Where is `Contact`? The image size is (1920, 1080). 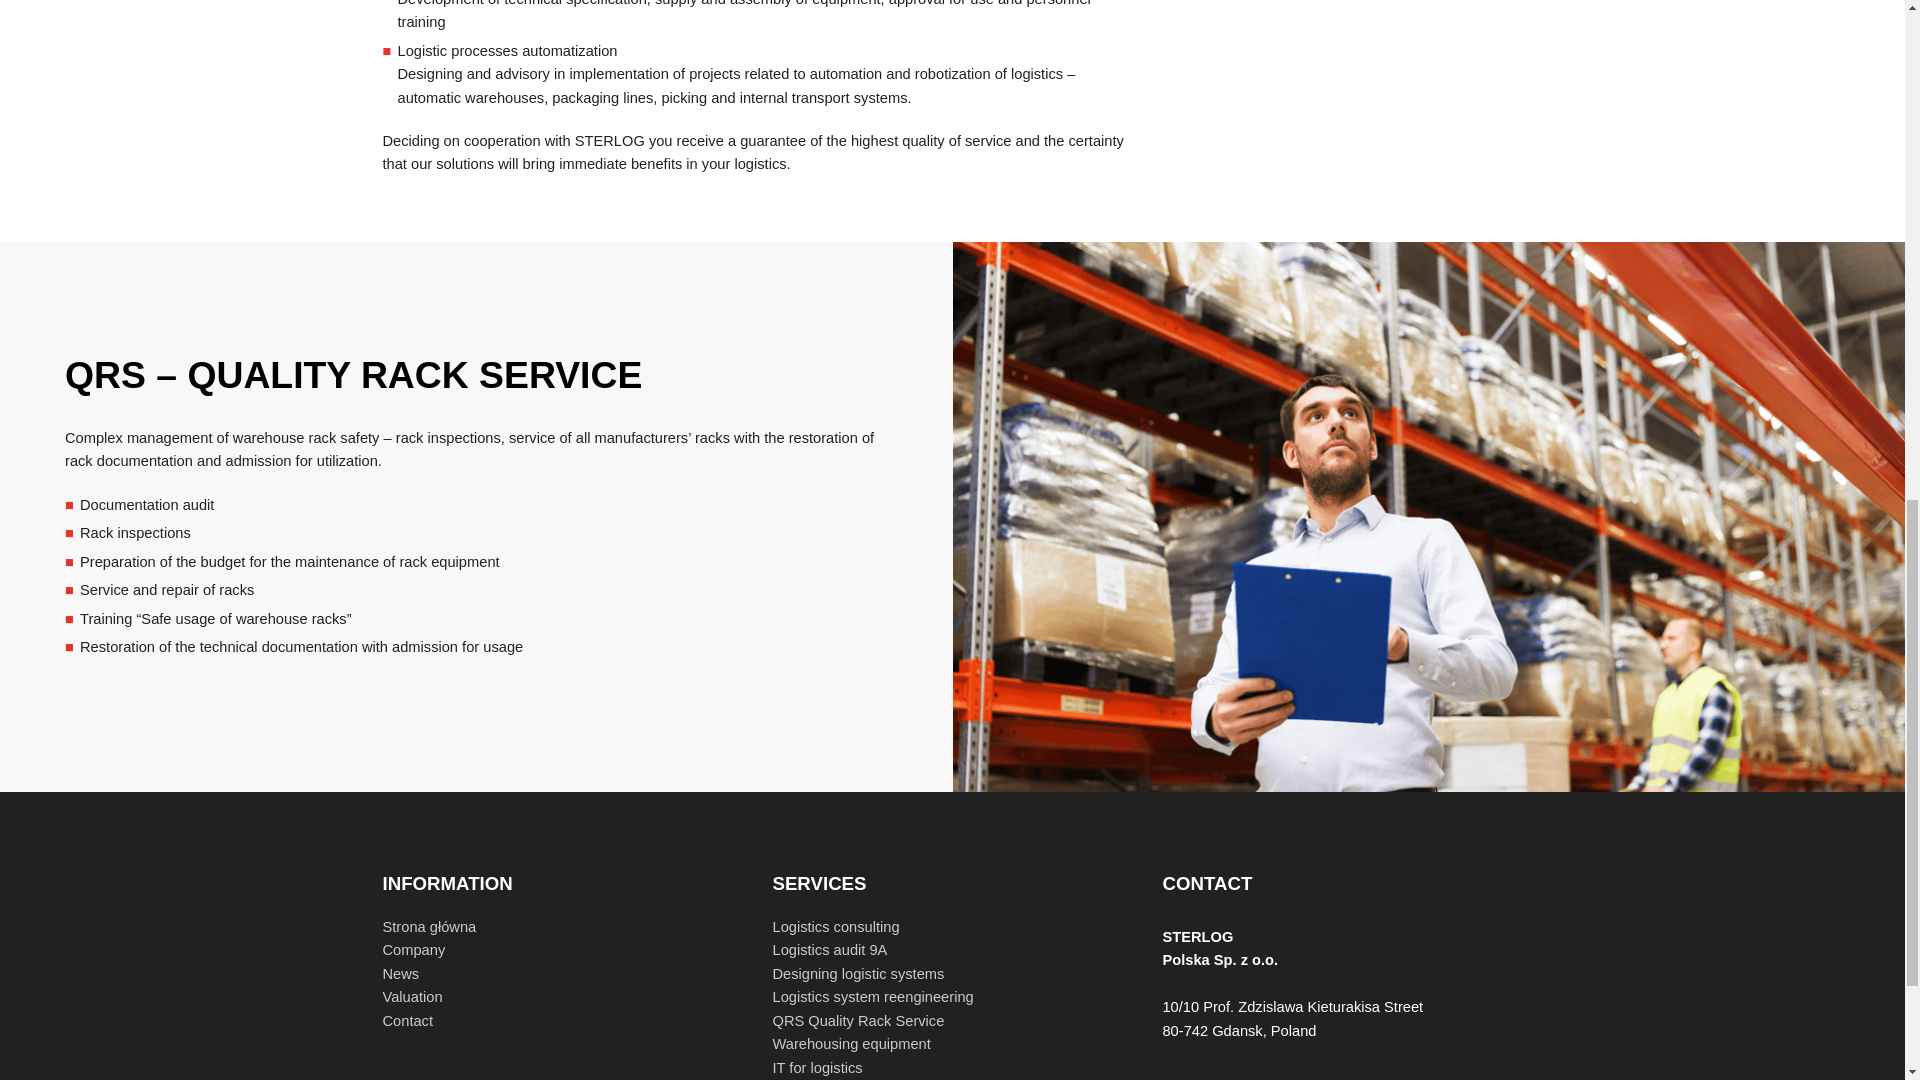 Contact is located at coordinates (408, 1021).